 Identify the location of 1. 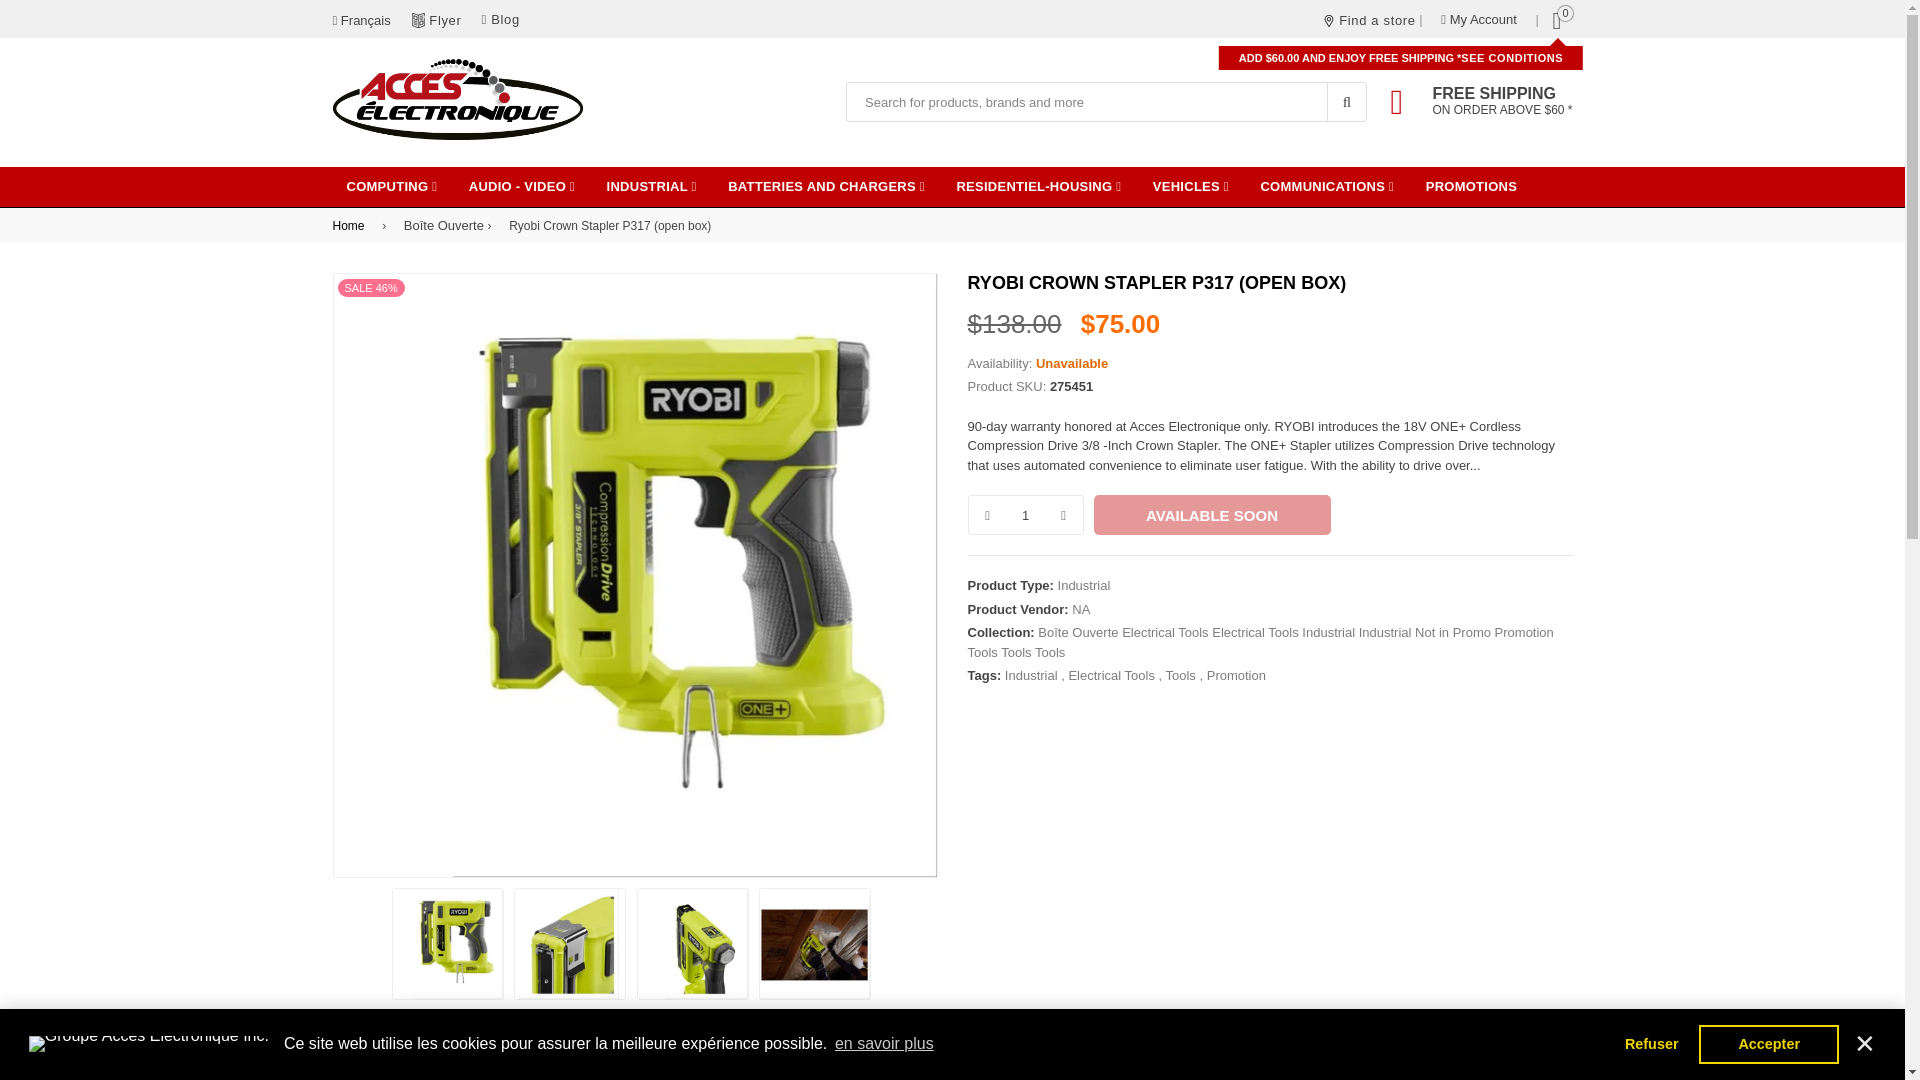
(1025, 514).